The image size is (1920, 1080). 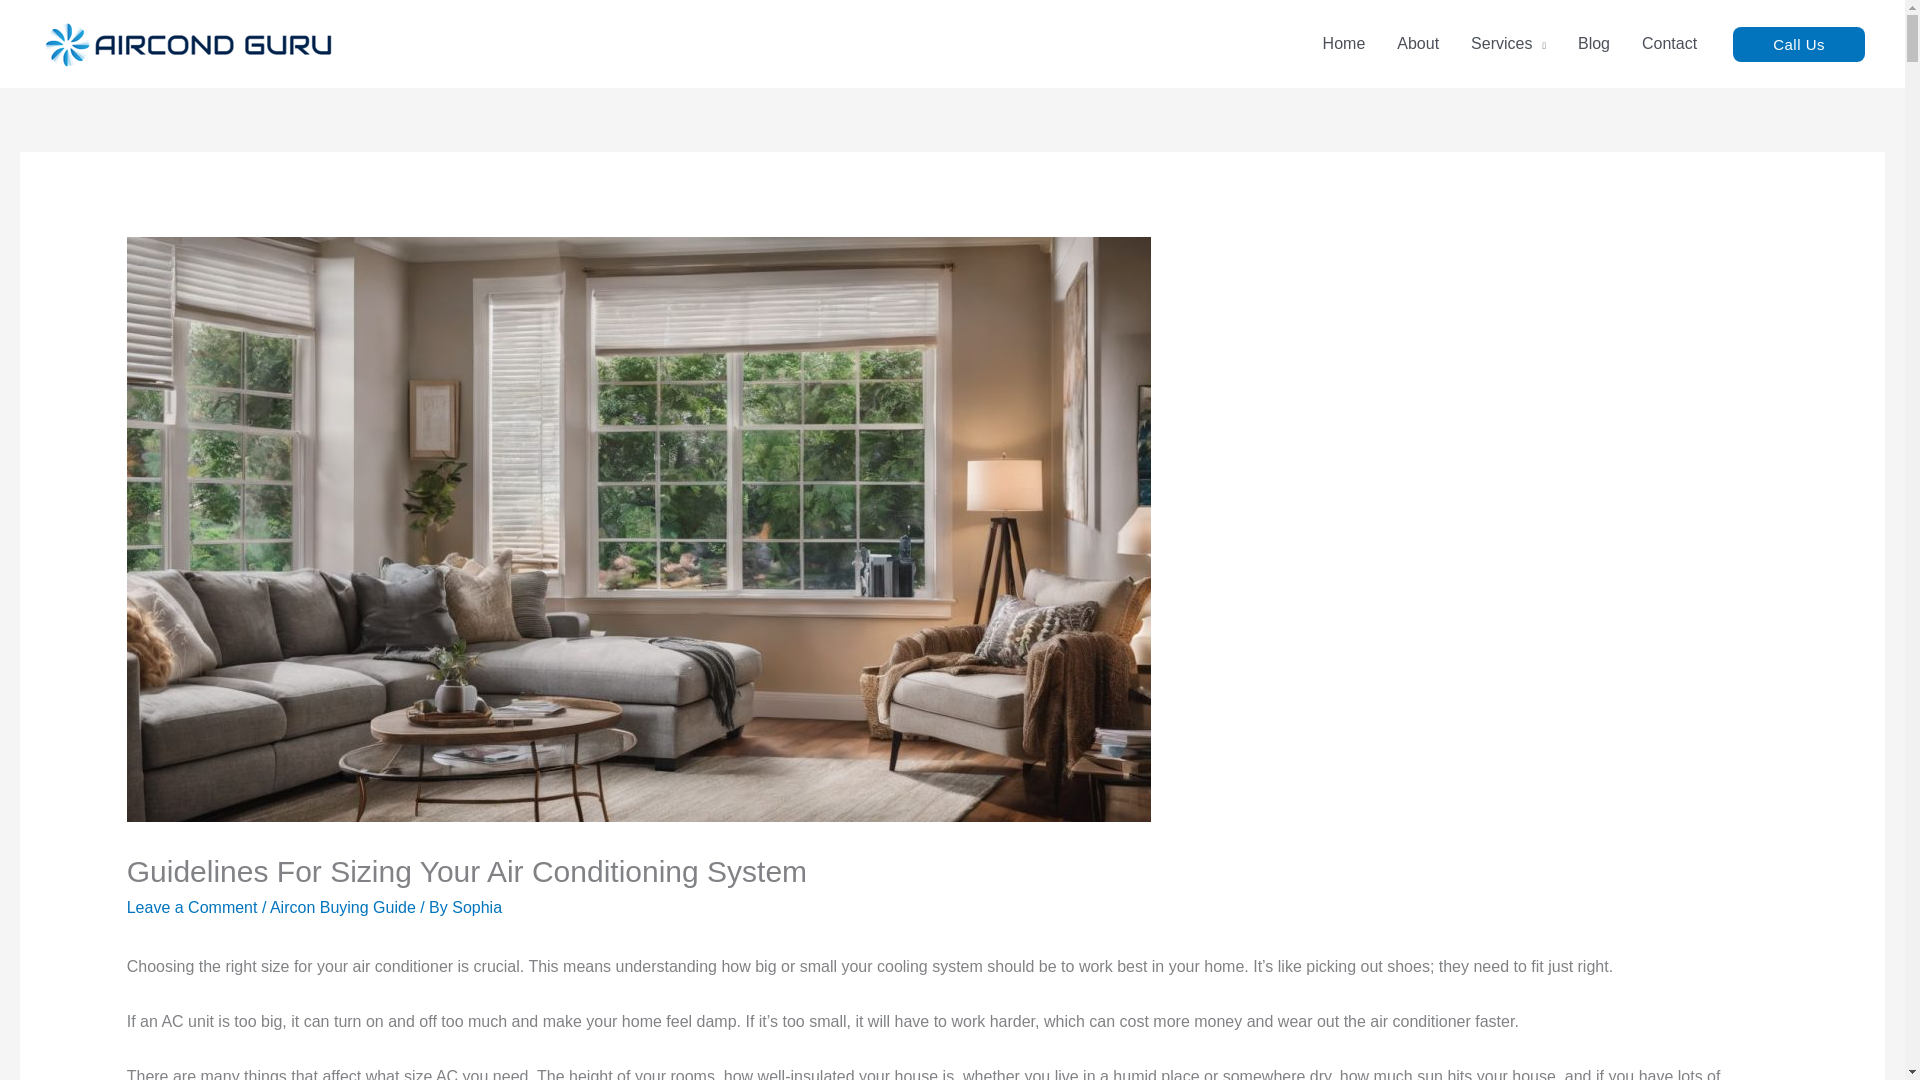 What do you see at coordinates (343, 906) in the screenshot?
I see `Aircon Buying Guide` at bounding box center [343, 906].